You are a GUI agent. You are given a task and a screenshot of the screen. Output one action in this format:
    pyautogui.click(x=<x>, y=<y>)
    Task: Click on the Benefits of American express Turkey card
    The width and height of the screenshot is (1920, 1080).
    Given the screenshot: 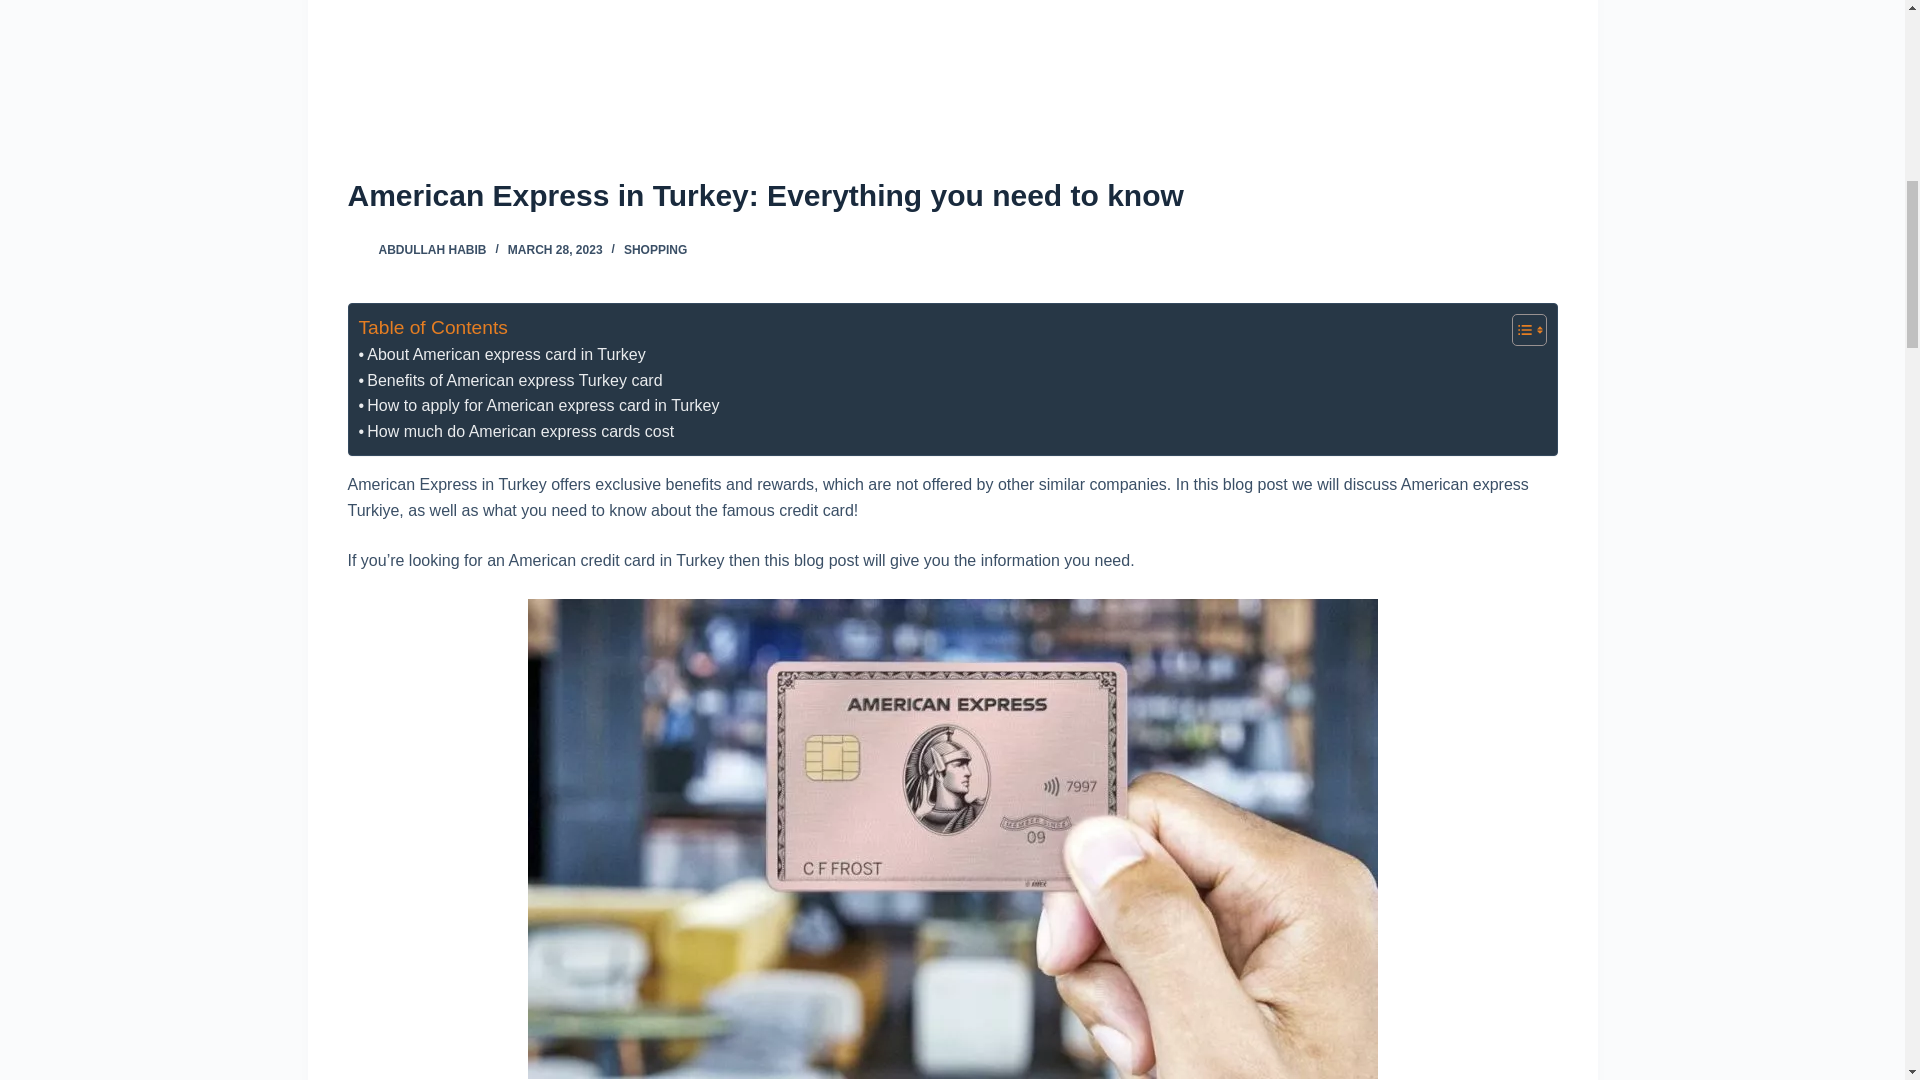 What is the action you would take?
    pyautogui.click(x=510, y=381)
    